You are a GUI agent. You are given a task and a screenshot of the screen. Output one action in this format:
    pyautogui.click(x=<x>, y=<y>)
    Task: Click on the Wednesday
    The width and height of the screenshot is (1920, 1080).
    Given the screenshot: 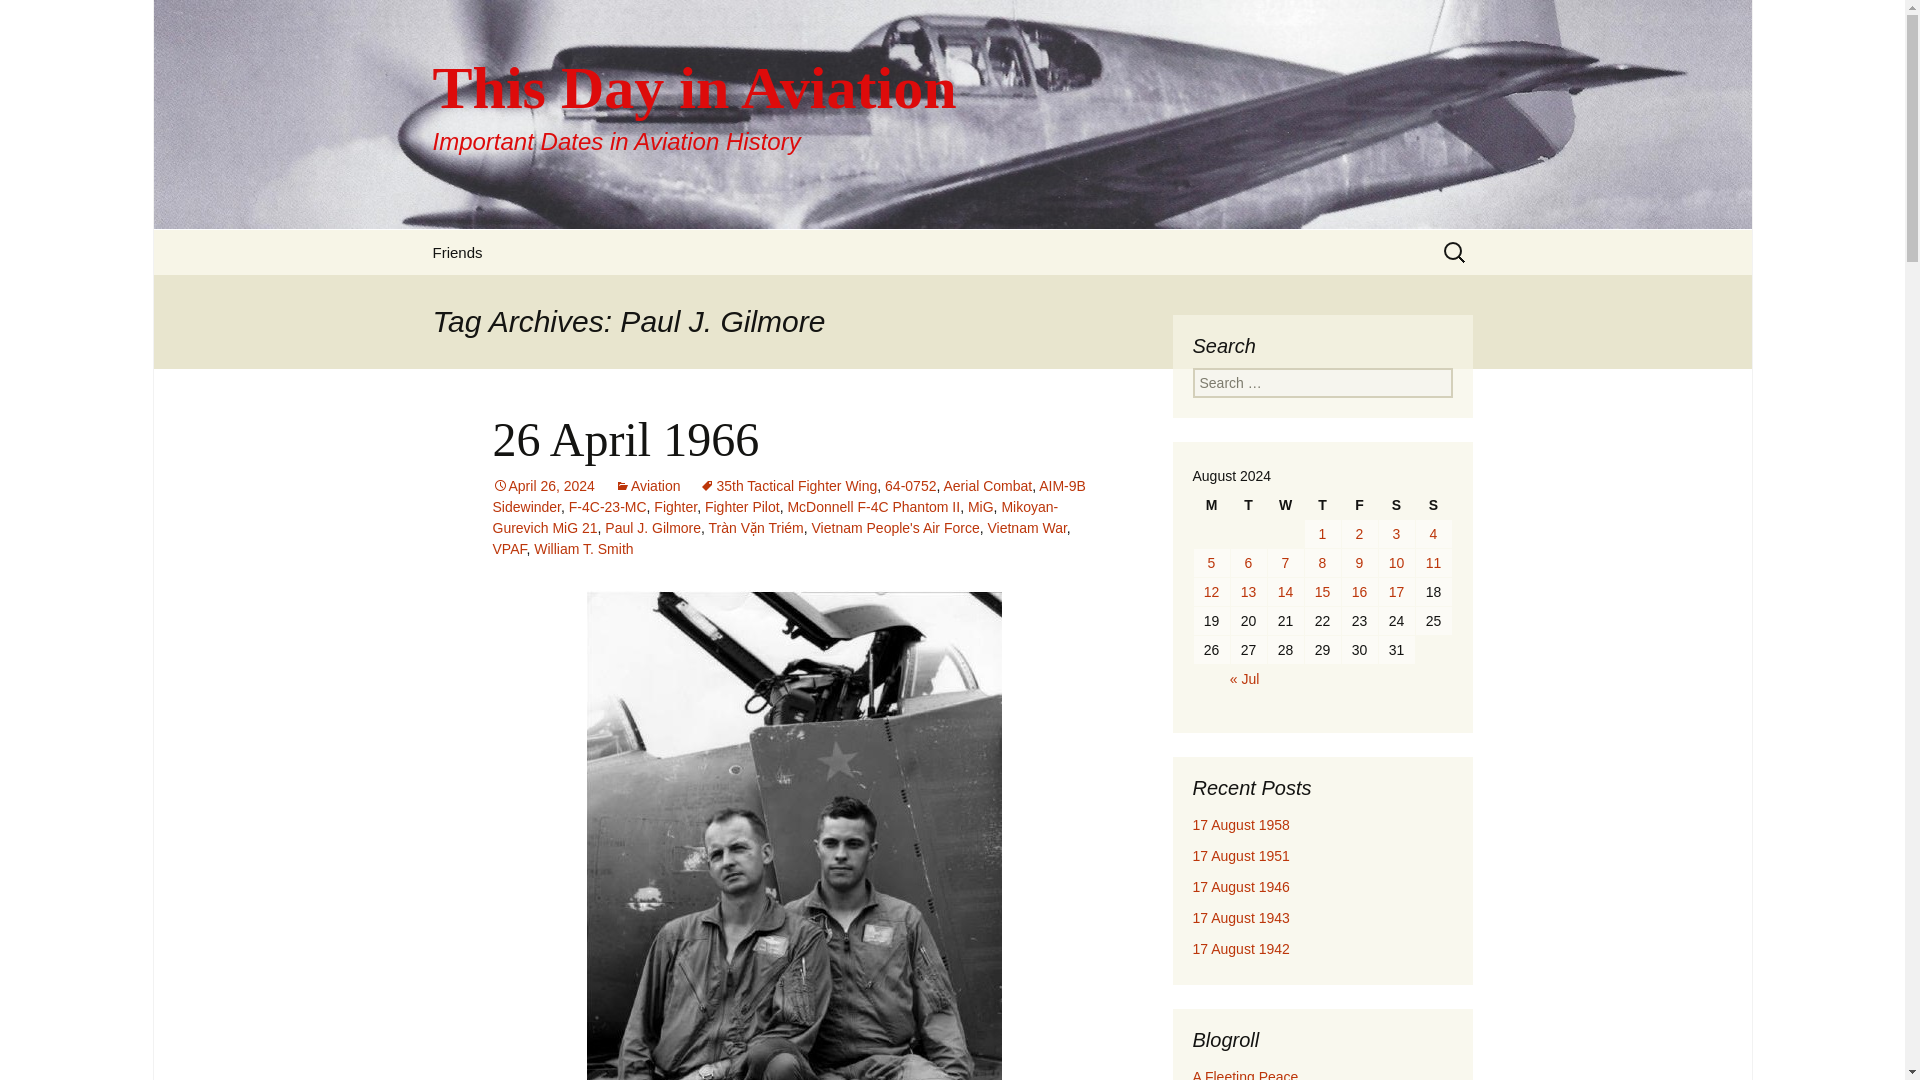 What is the action you would take?
    pyautogui.click(x=624, y=438)
    